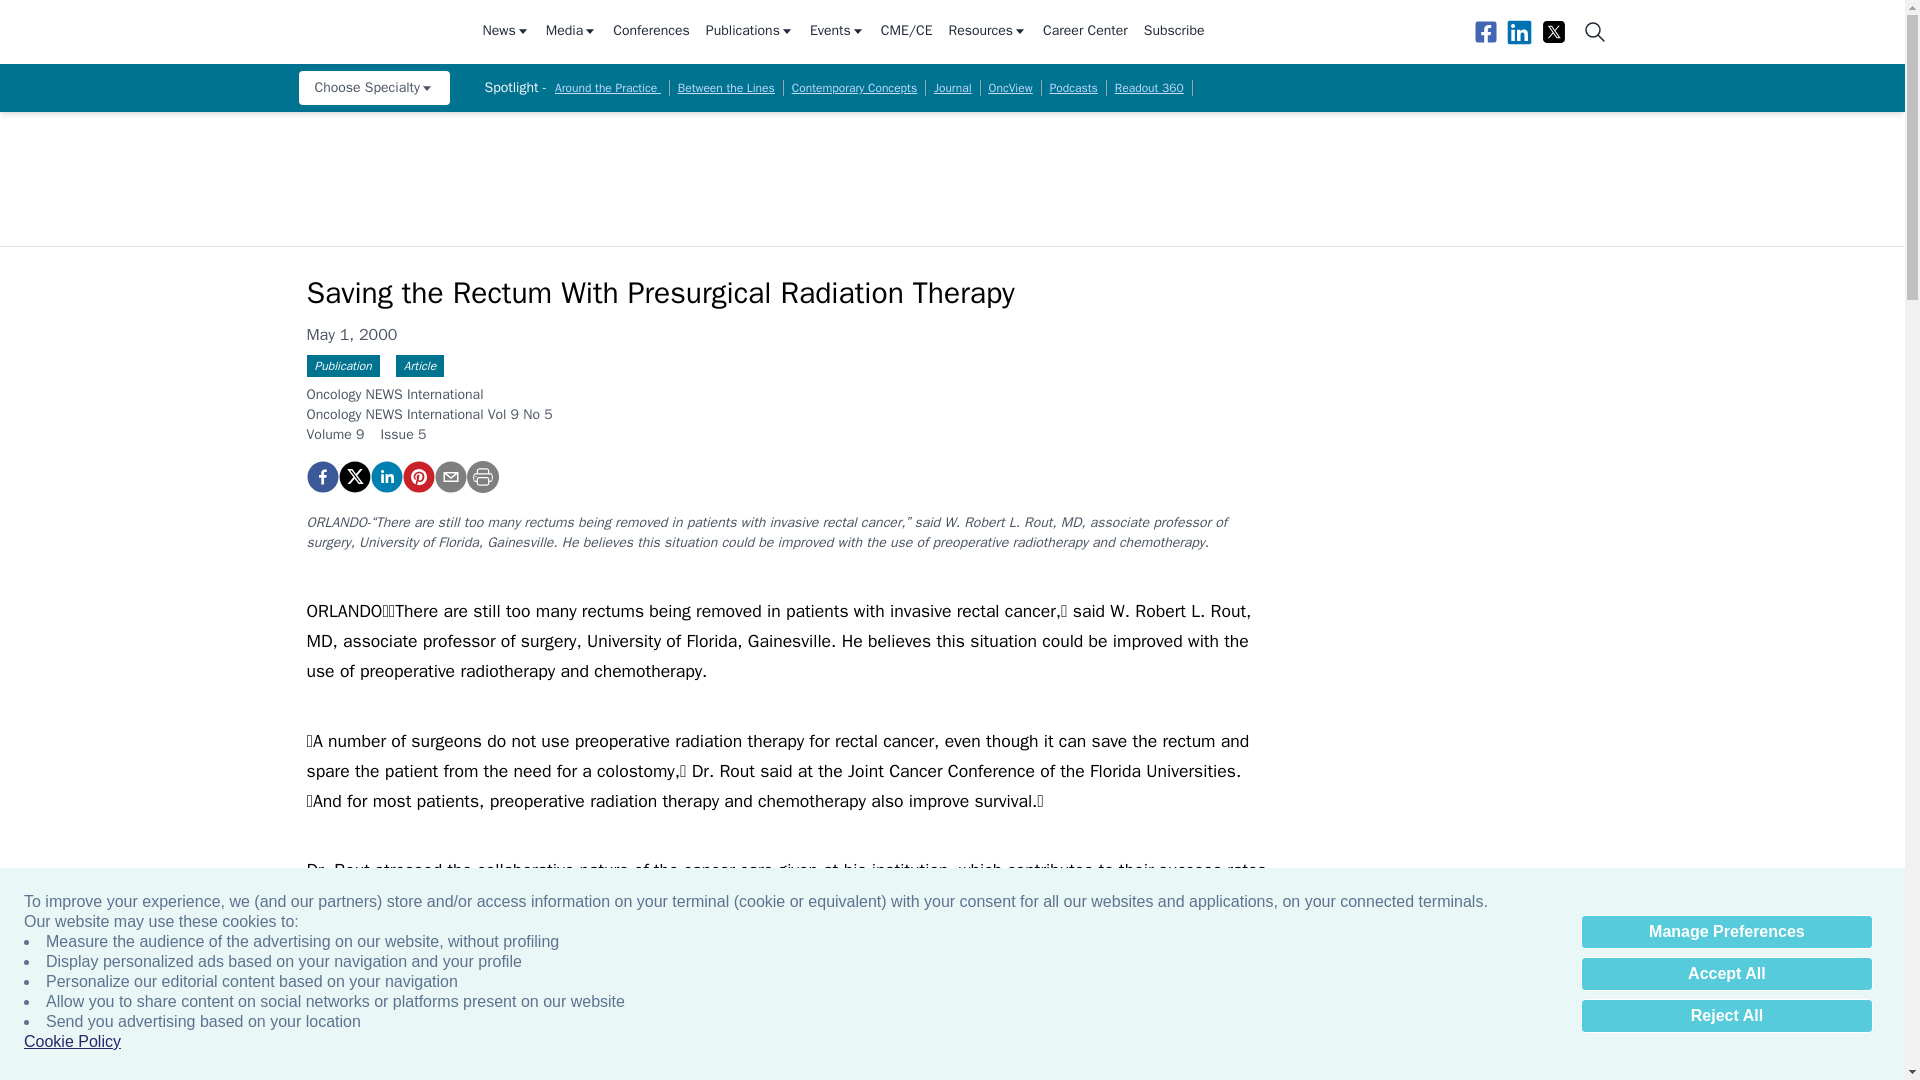  Describe the element at coordinates (1726, 974) in the screenshot. I see `Accept All` at that location.